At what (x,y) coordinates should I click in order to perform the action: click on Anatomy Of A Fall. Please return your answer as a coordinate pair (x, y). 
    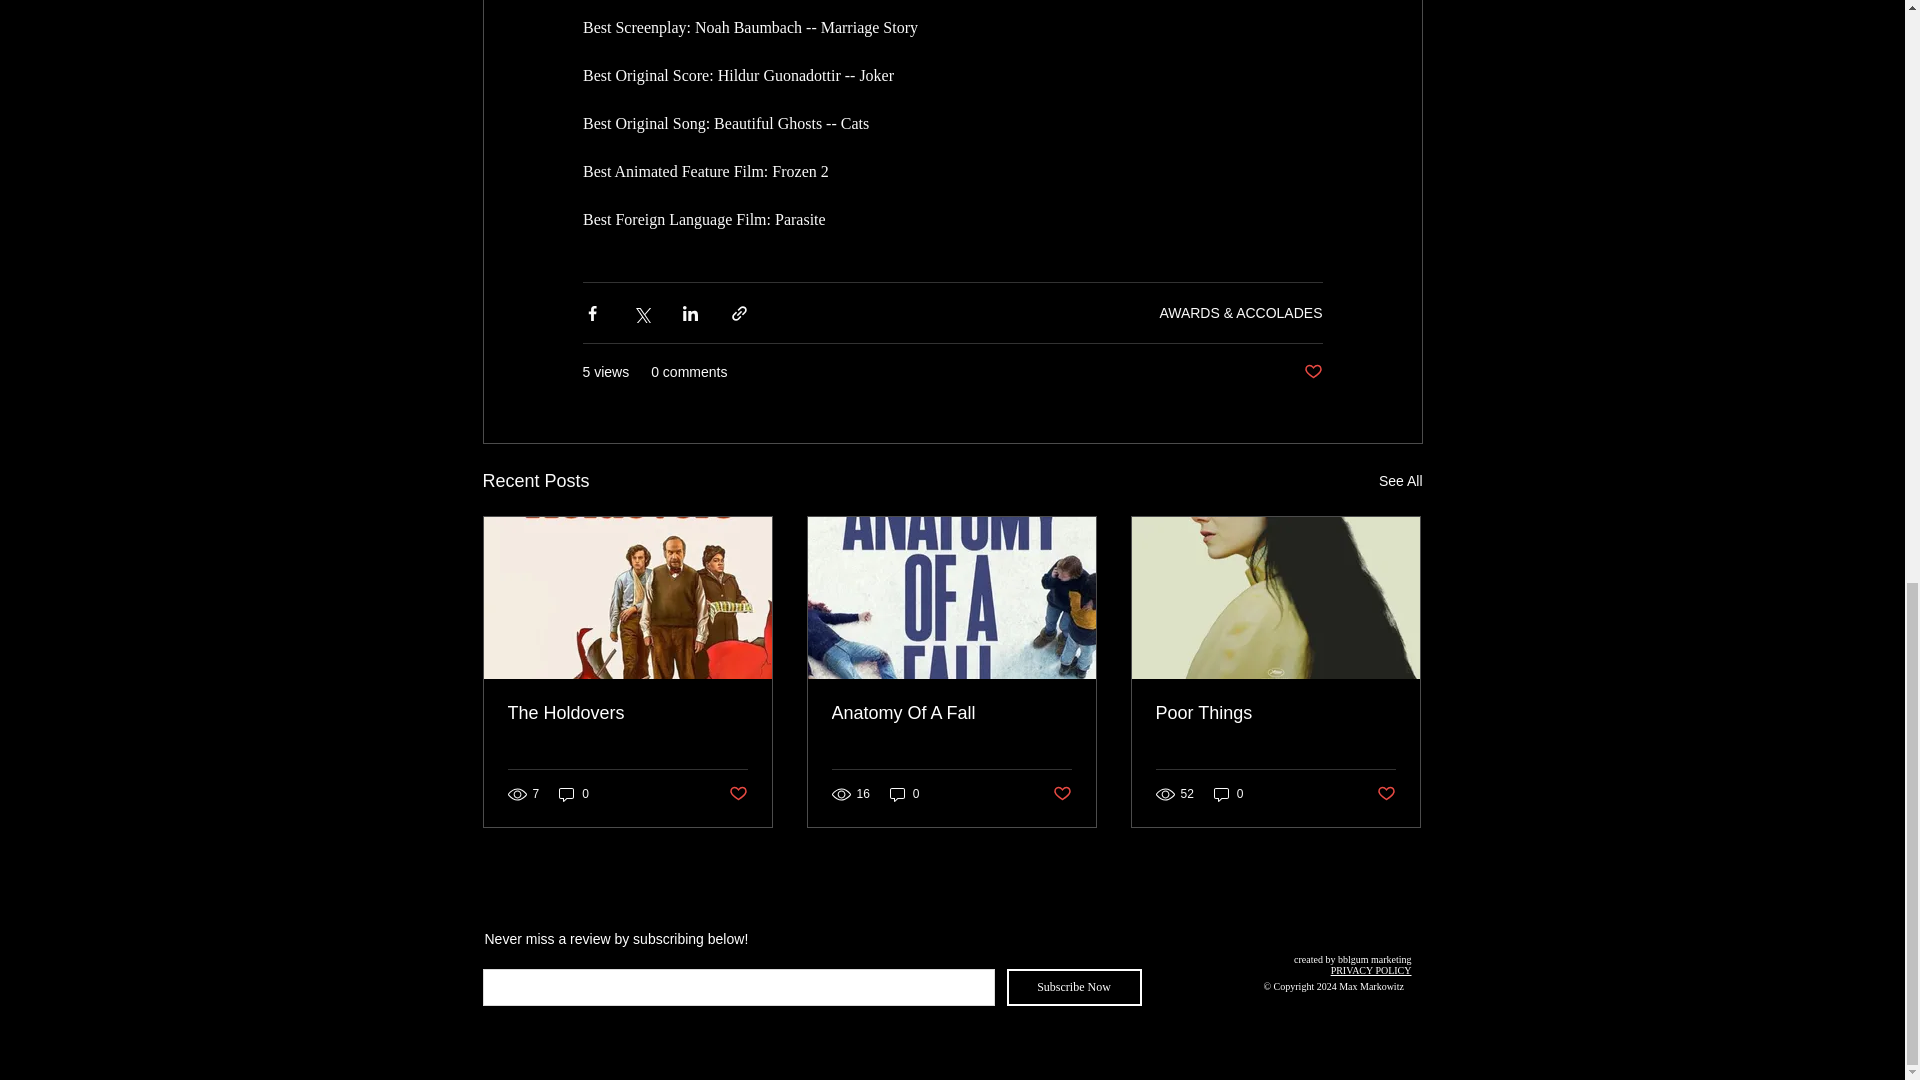
    Looking at the image, I should click on (951, 713).